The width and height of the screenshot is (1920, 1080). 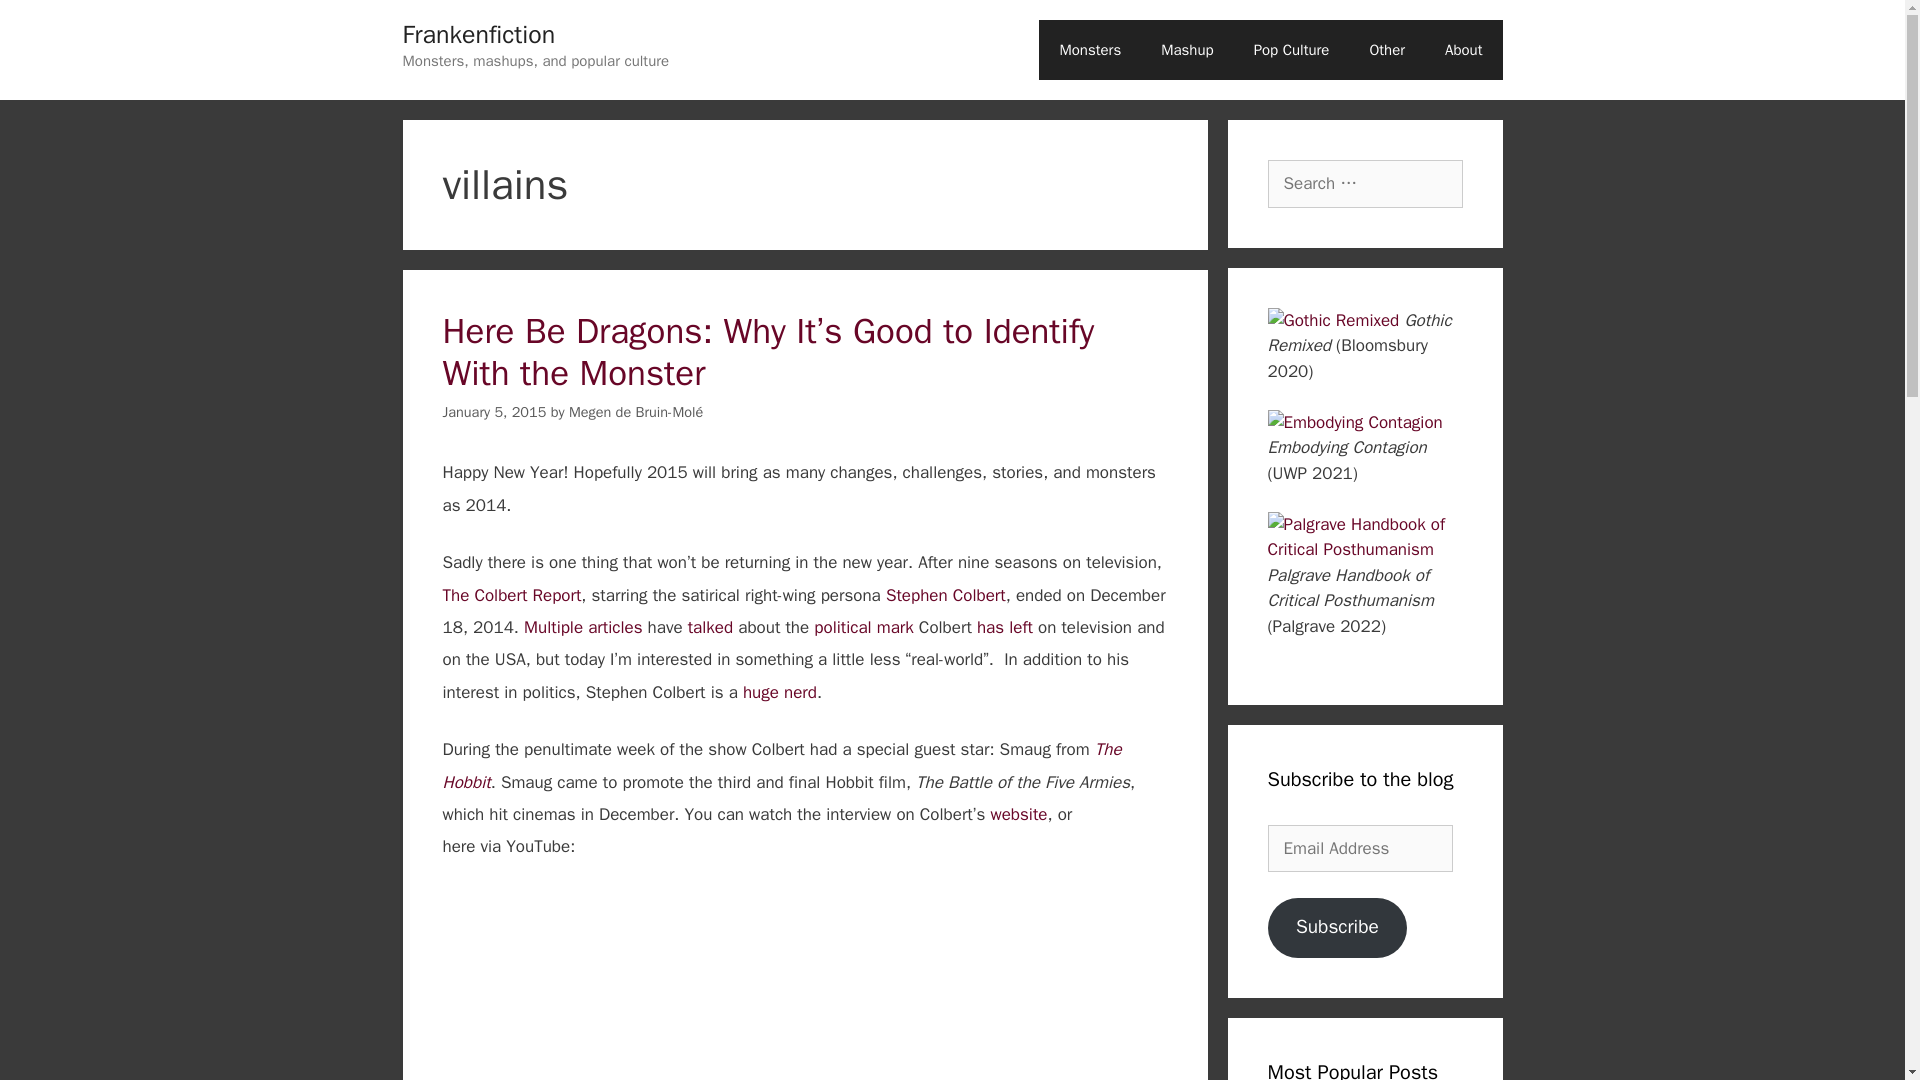 I want to click on Pop Culture, so click(x=1292, y=50).